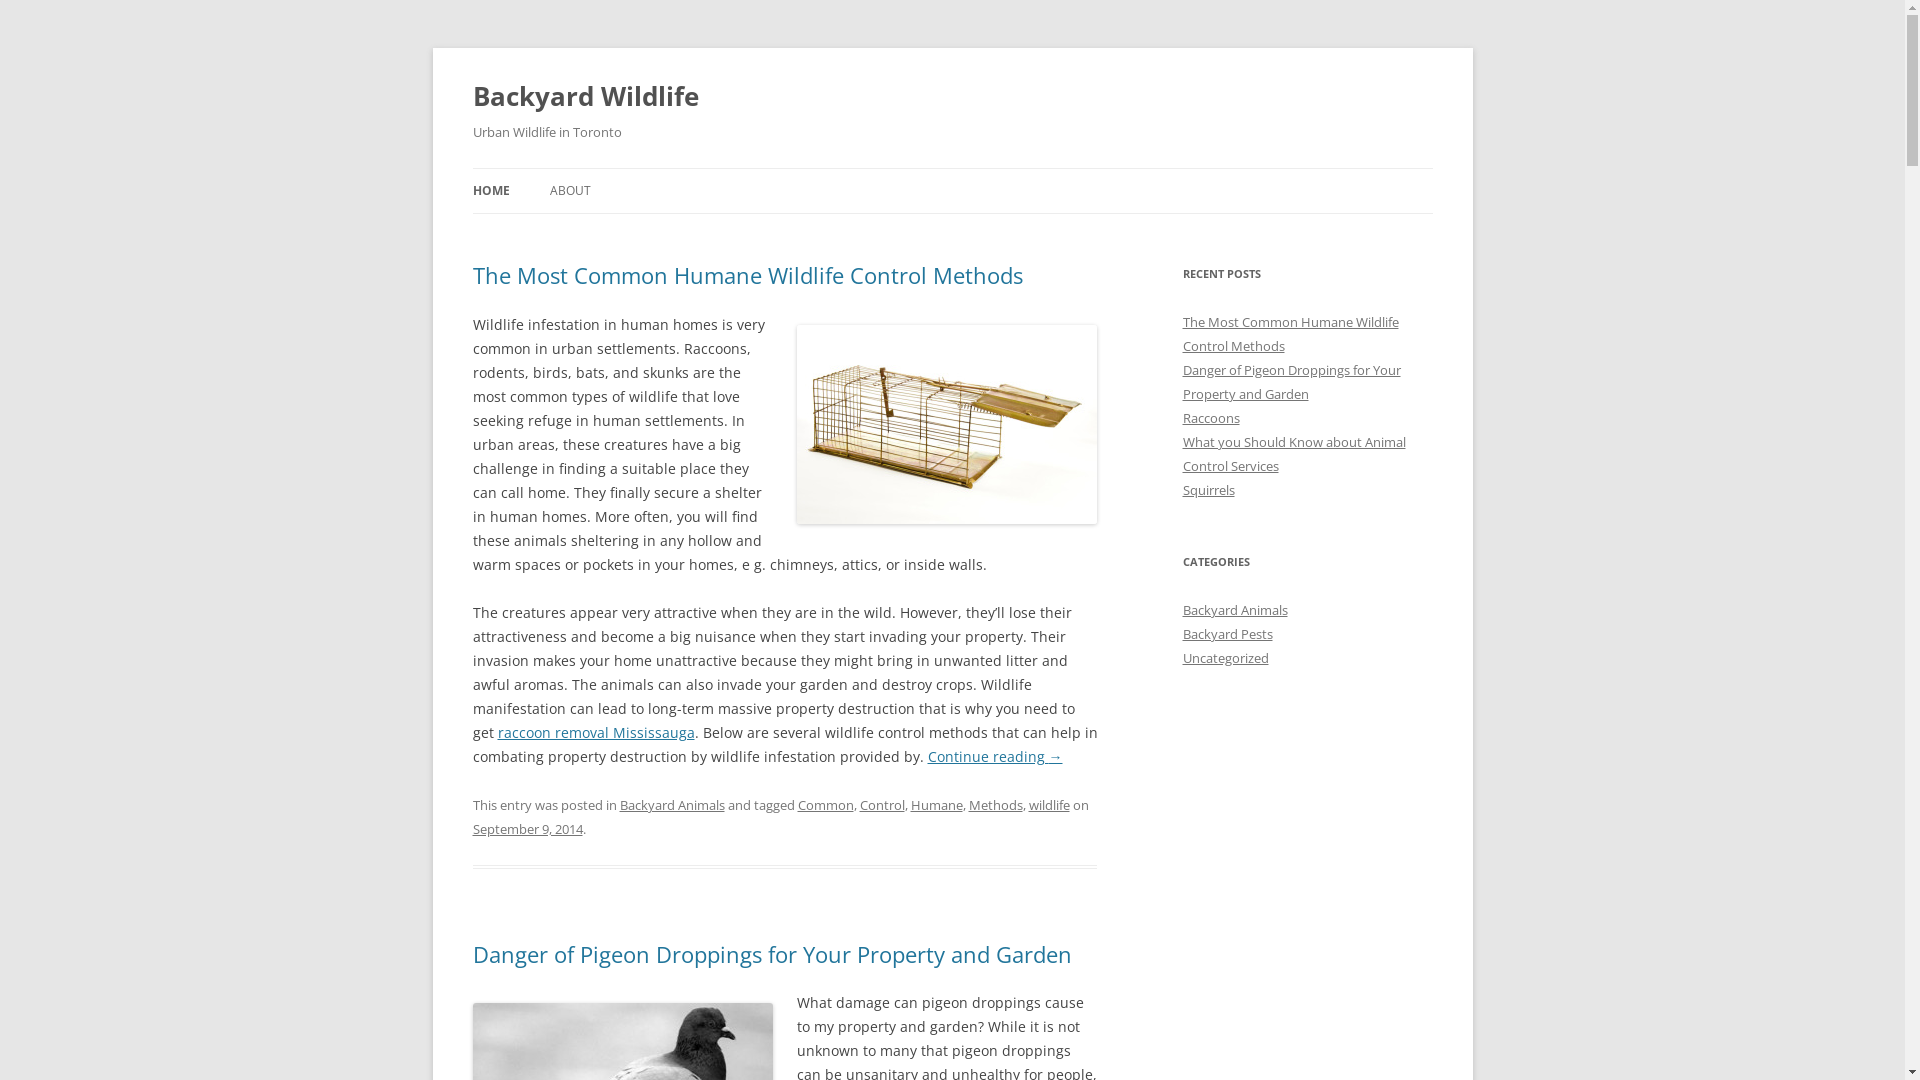 This screenshot has height=1080, width=1920. Describe the element at coordinates (772, 954) in the screenshot. I see `Danger of Pigeon Droppings for Your Property and Garden` at that location.